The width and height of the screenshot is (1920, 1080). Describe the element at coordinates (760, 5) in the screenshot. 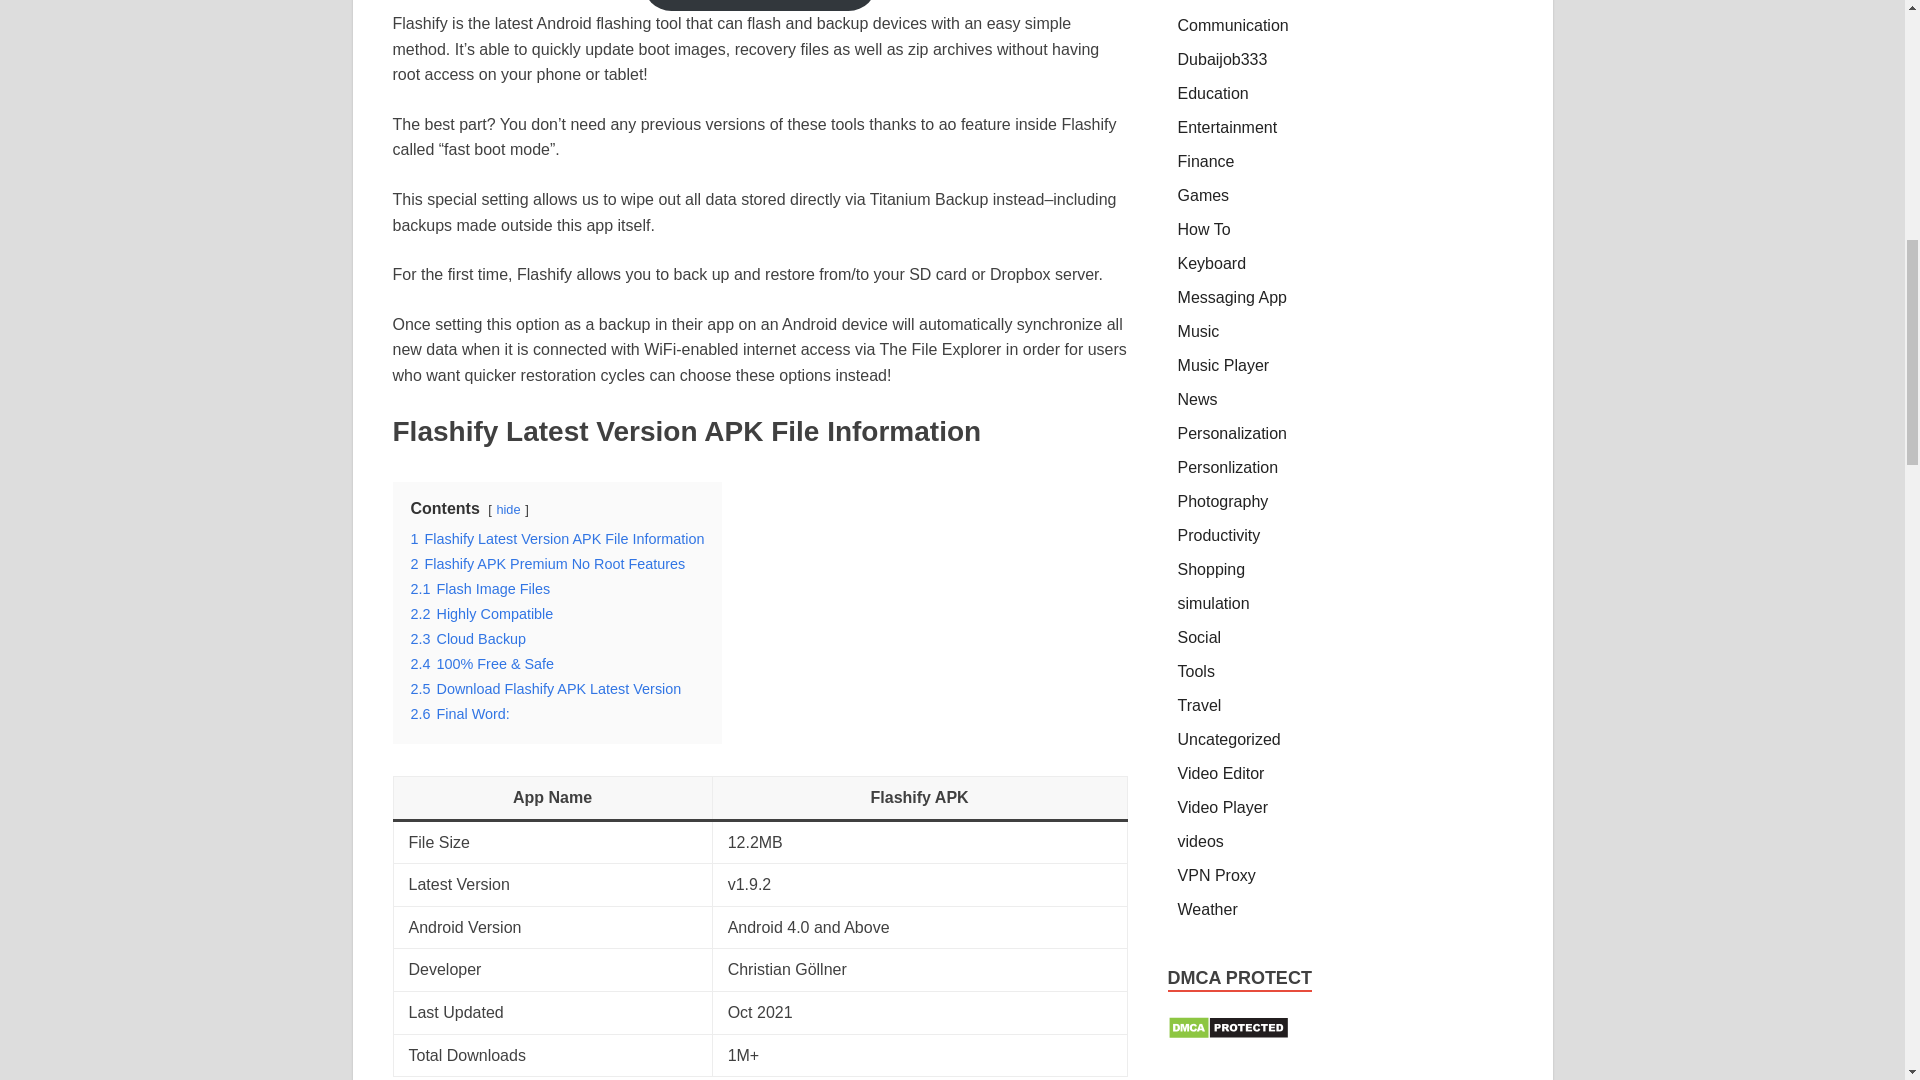

I see `Download Flashify Apk` at that location.